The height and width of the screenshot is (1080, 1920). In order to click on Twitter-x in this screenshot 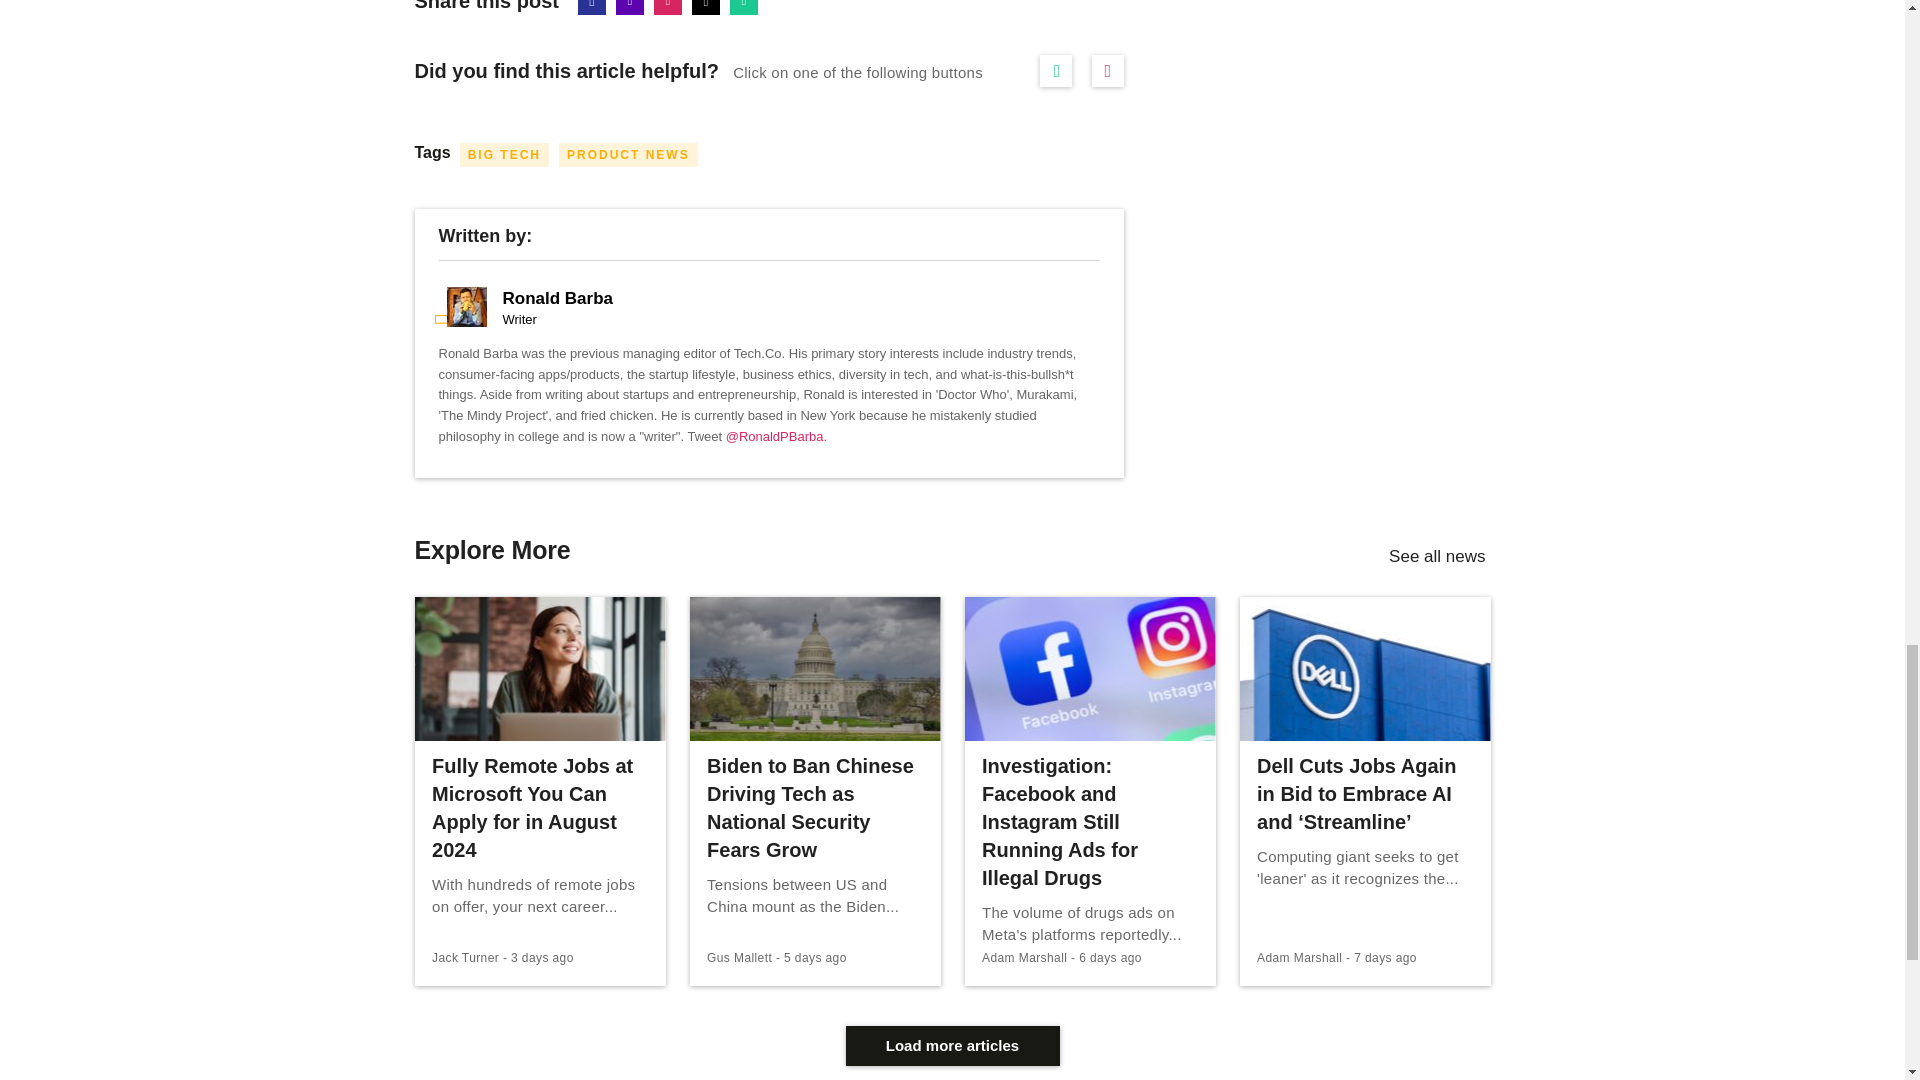, I will do `click(706, 8)`.